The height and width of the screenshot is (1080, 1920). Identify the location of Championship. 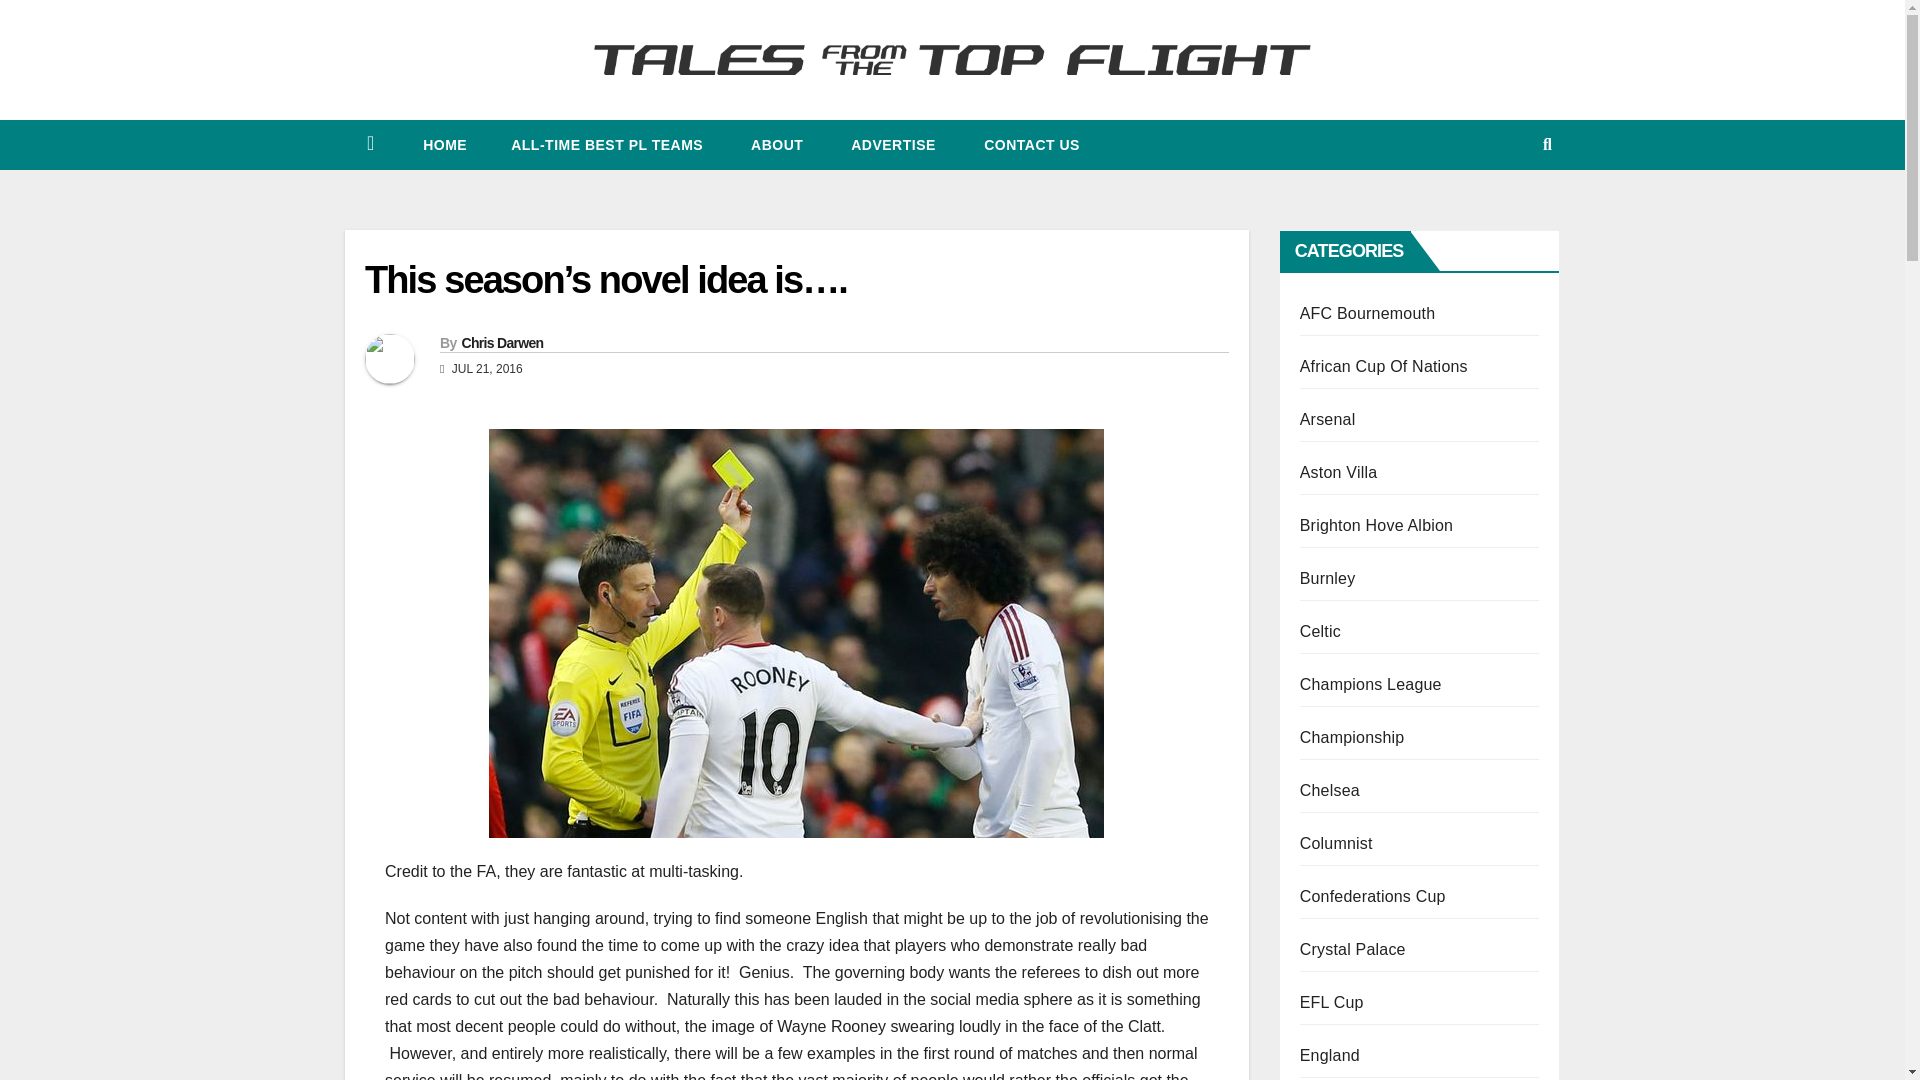
(1352, 738).